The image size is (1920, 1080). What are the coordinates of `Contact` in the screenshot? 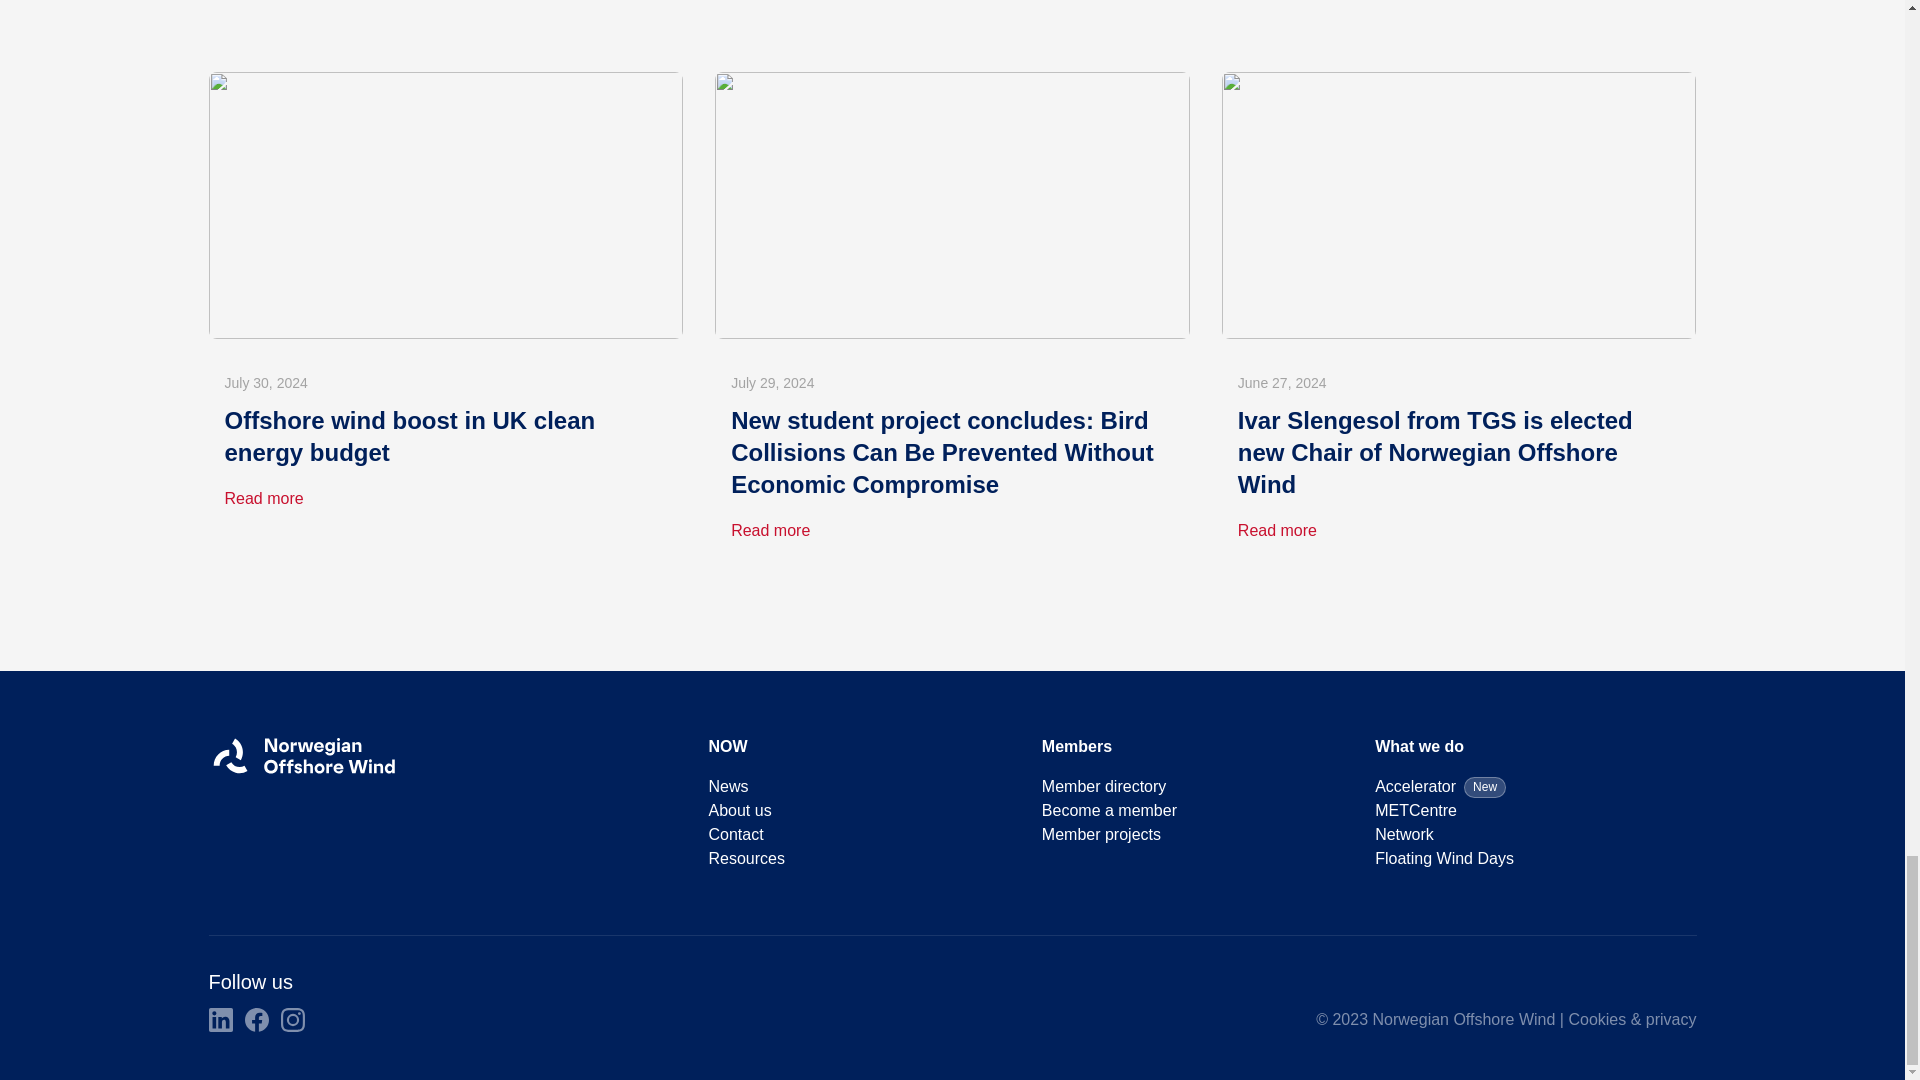 It's located at (735, 834).